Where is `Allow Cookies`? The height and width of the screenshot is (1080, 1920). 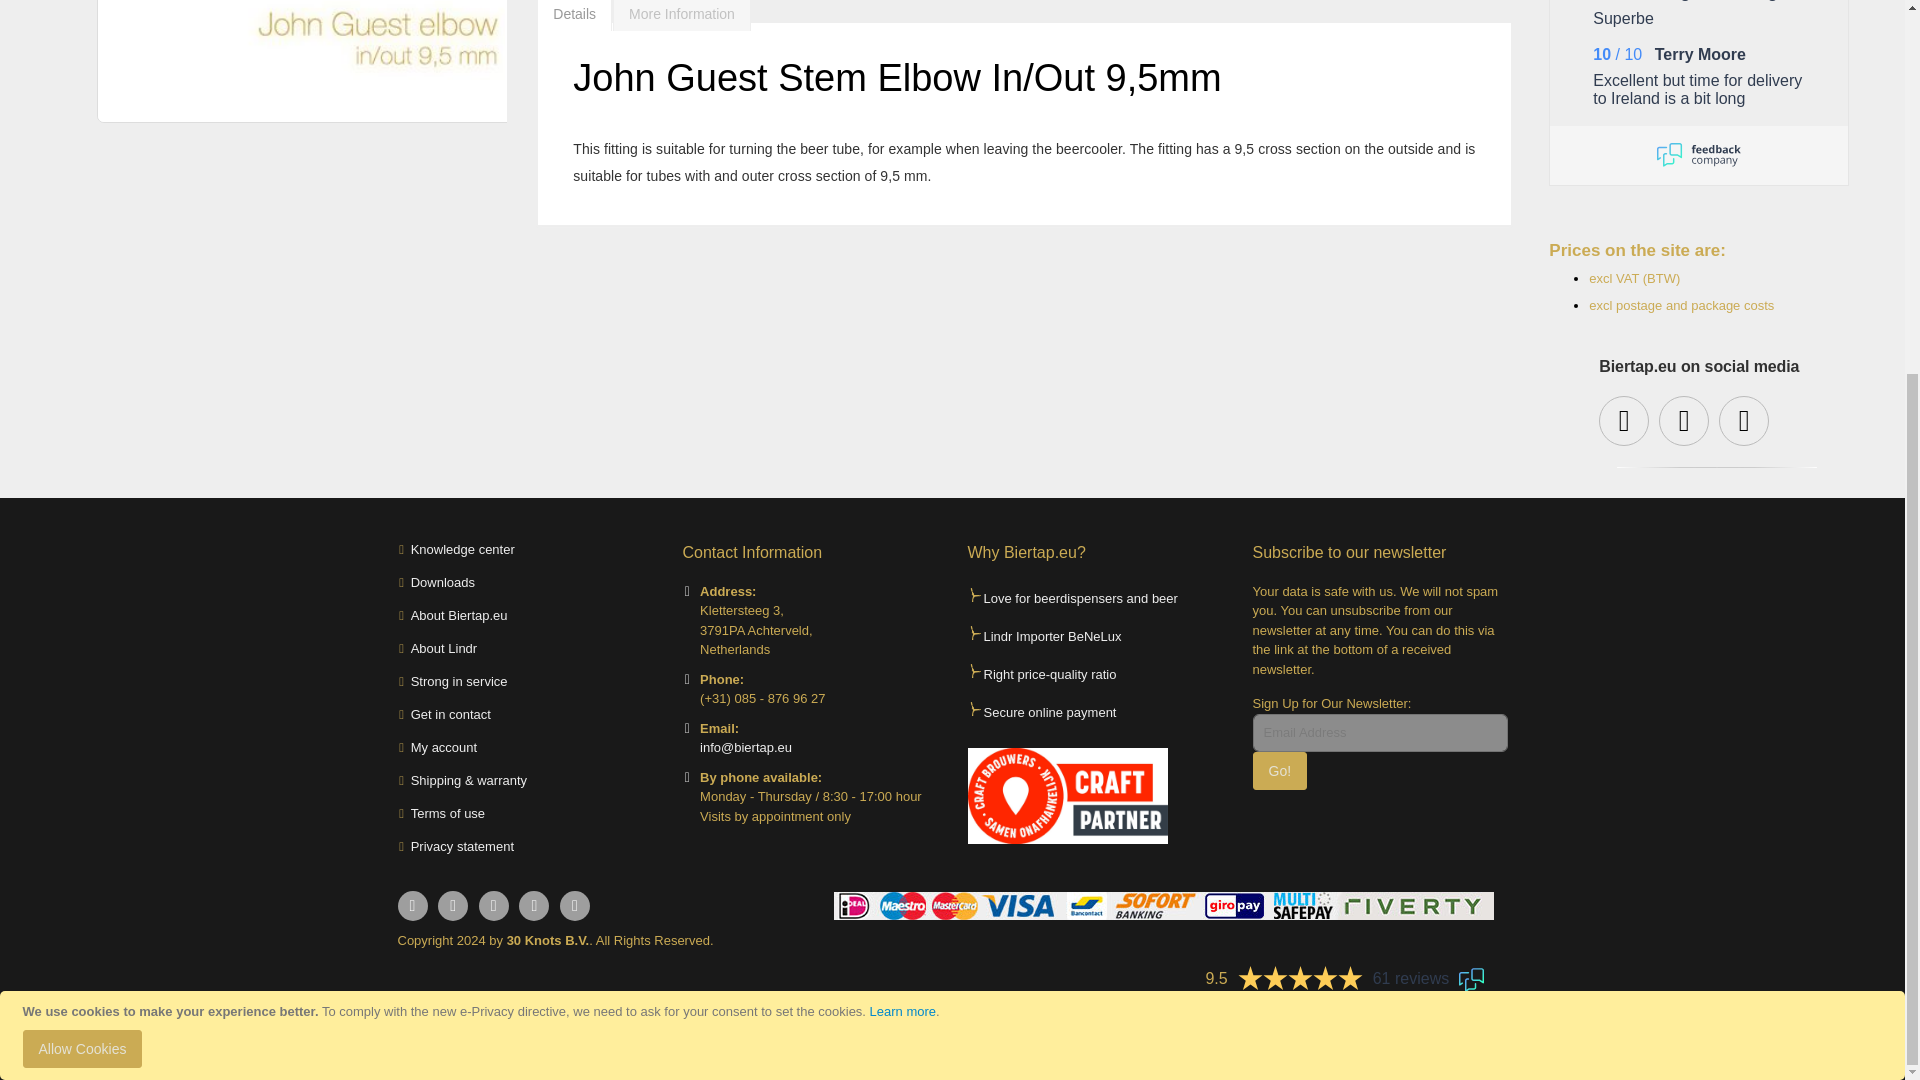 Allow Cookies is located at coordinates (82, 487).